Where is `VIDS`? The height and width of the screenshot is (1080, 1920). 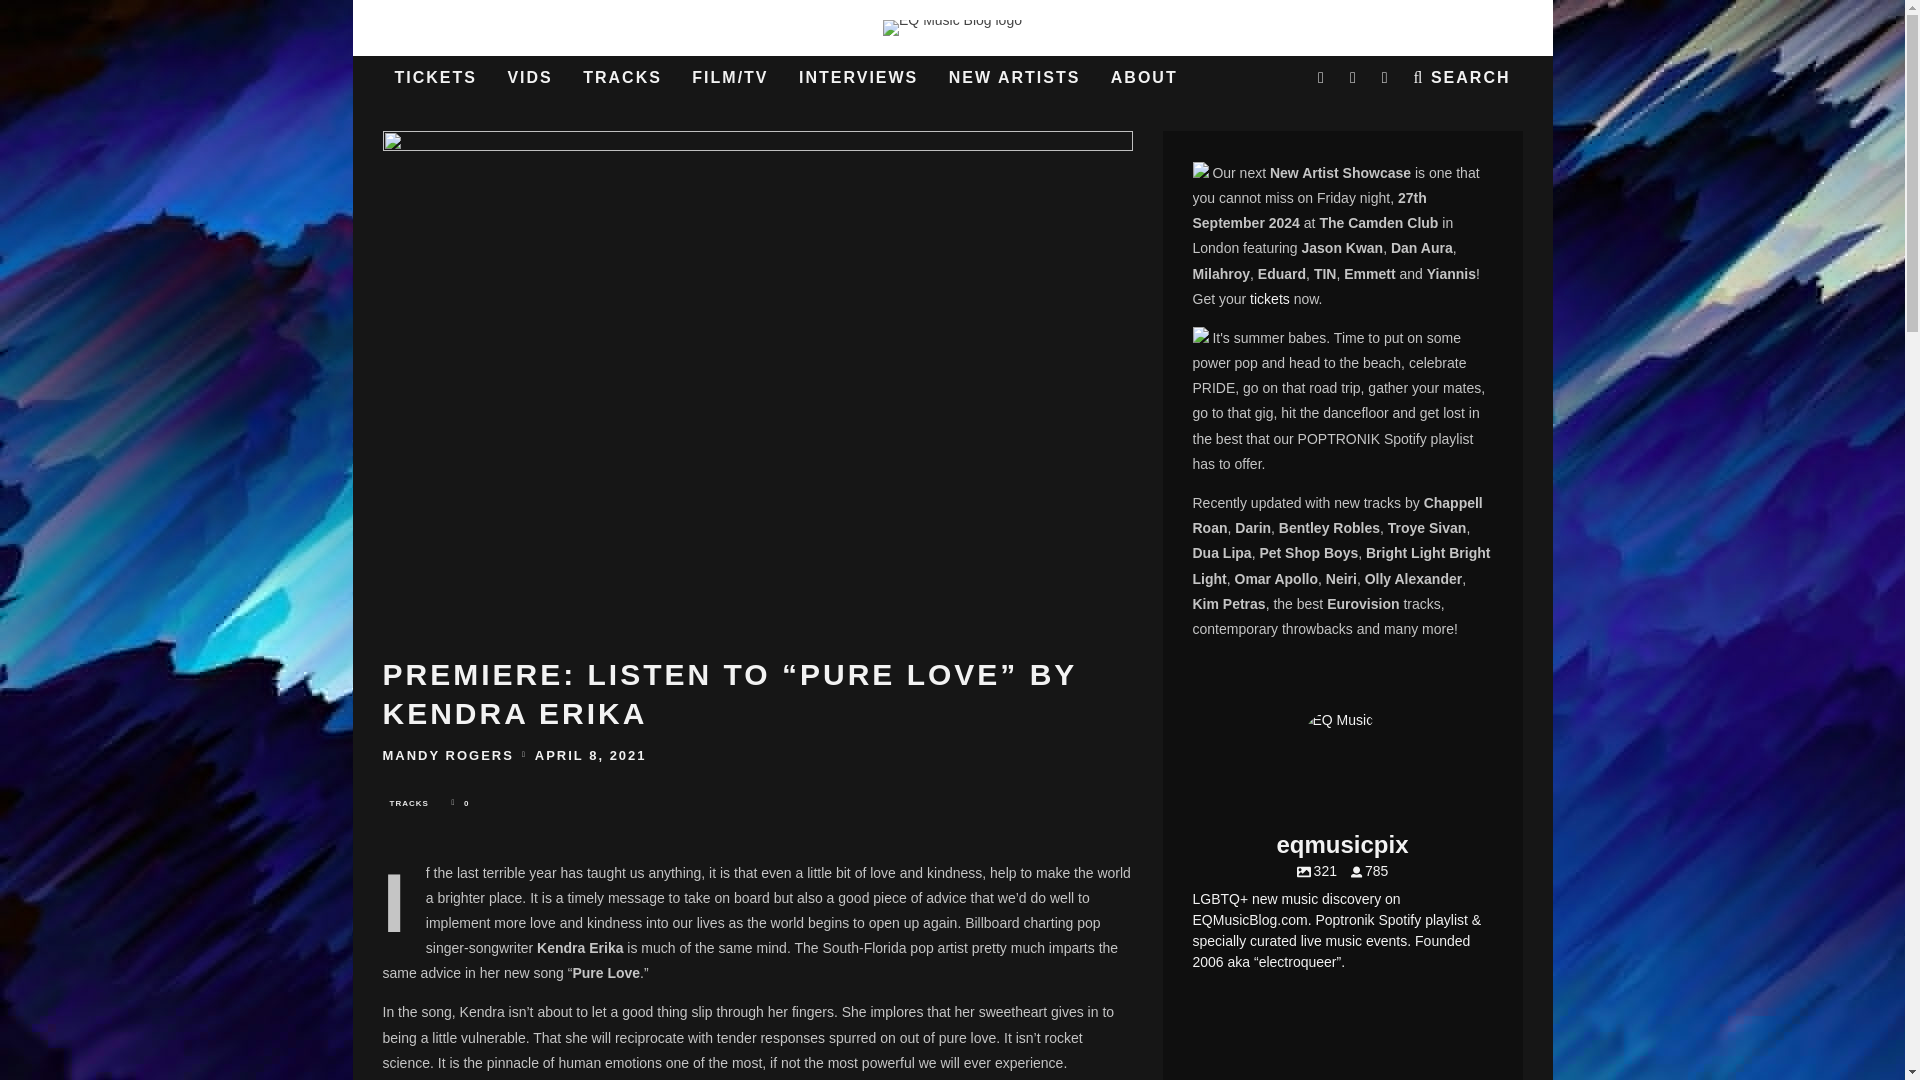 VIDS is located at coordinates (530, 78).